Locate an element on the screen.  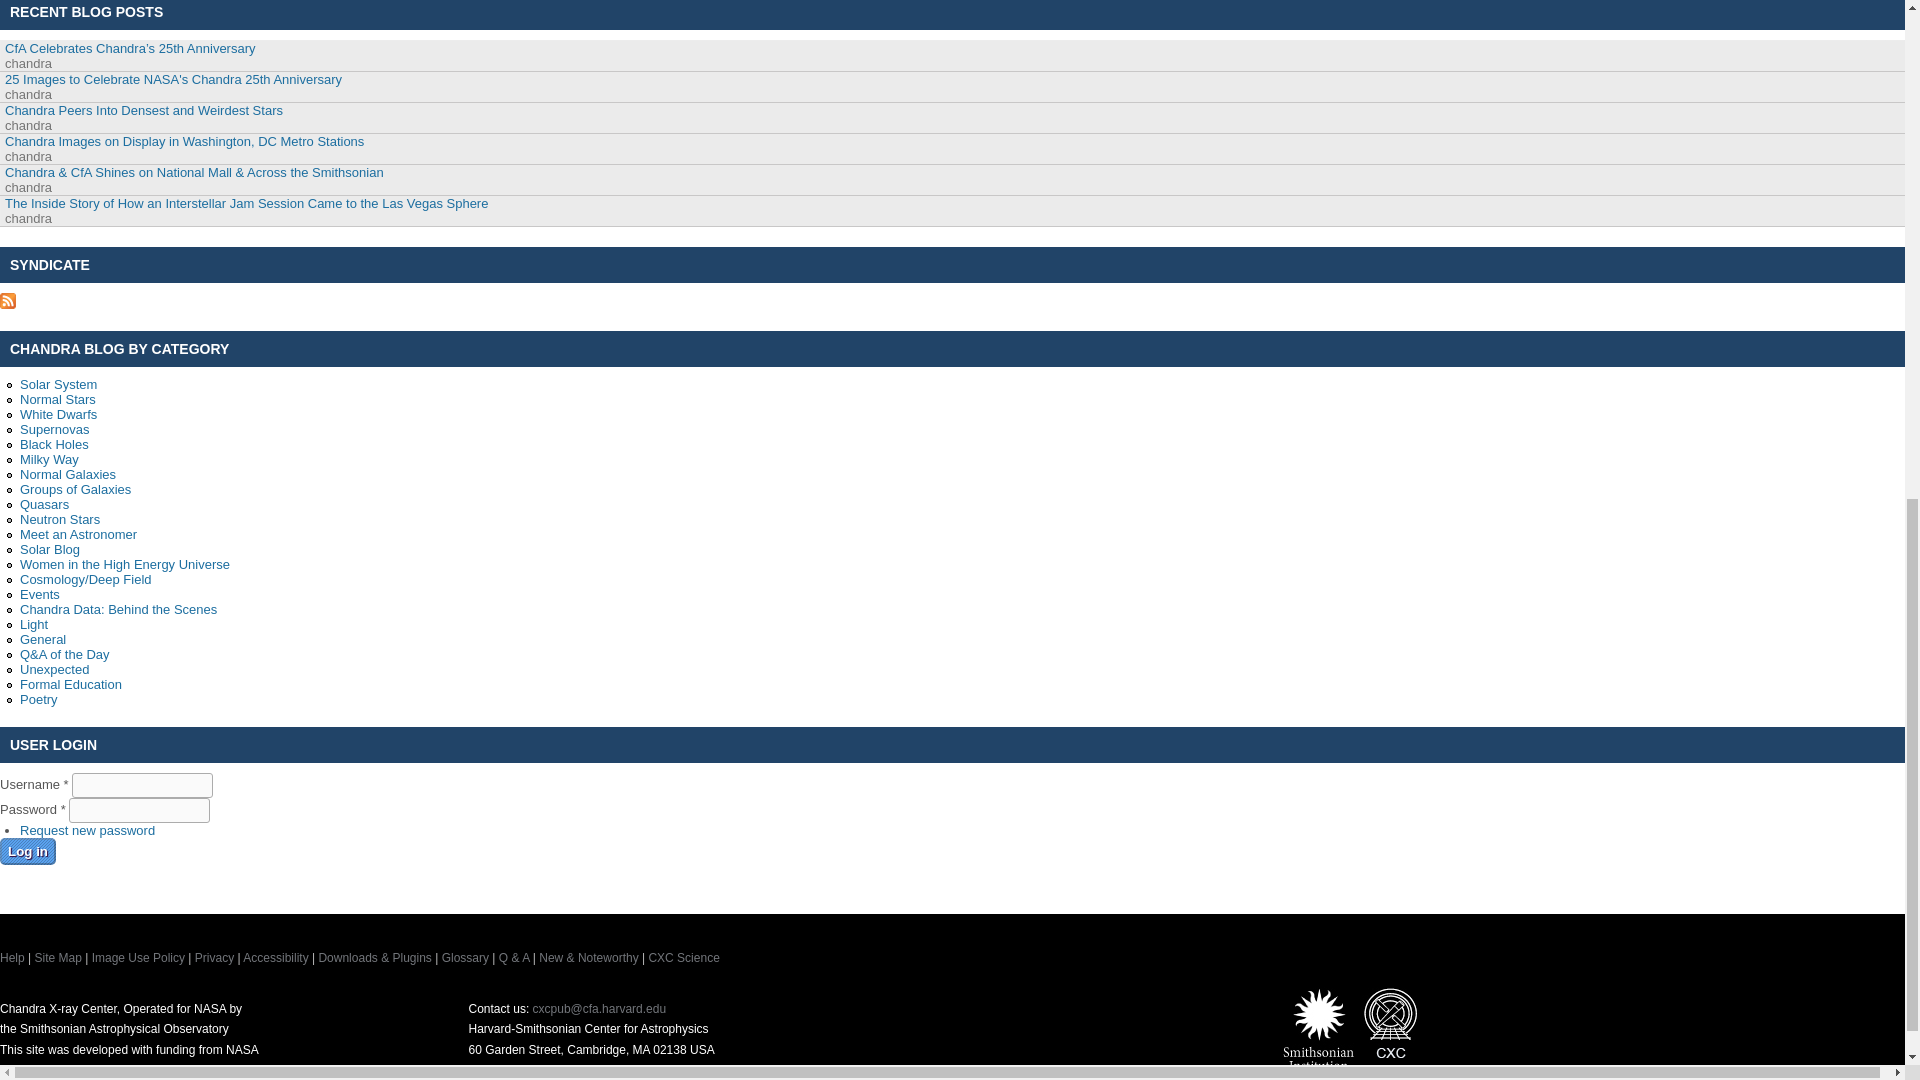
Log in is located at coordinates (28, 852).